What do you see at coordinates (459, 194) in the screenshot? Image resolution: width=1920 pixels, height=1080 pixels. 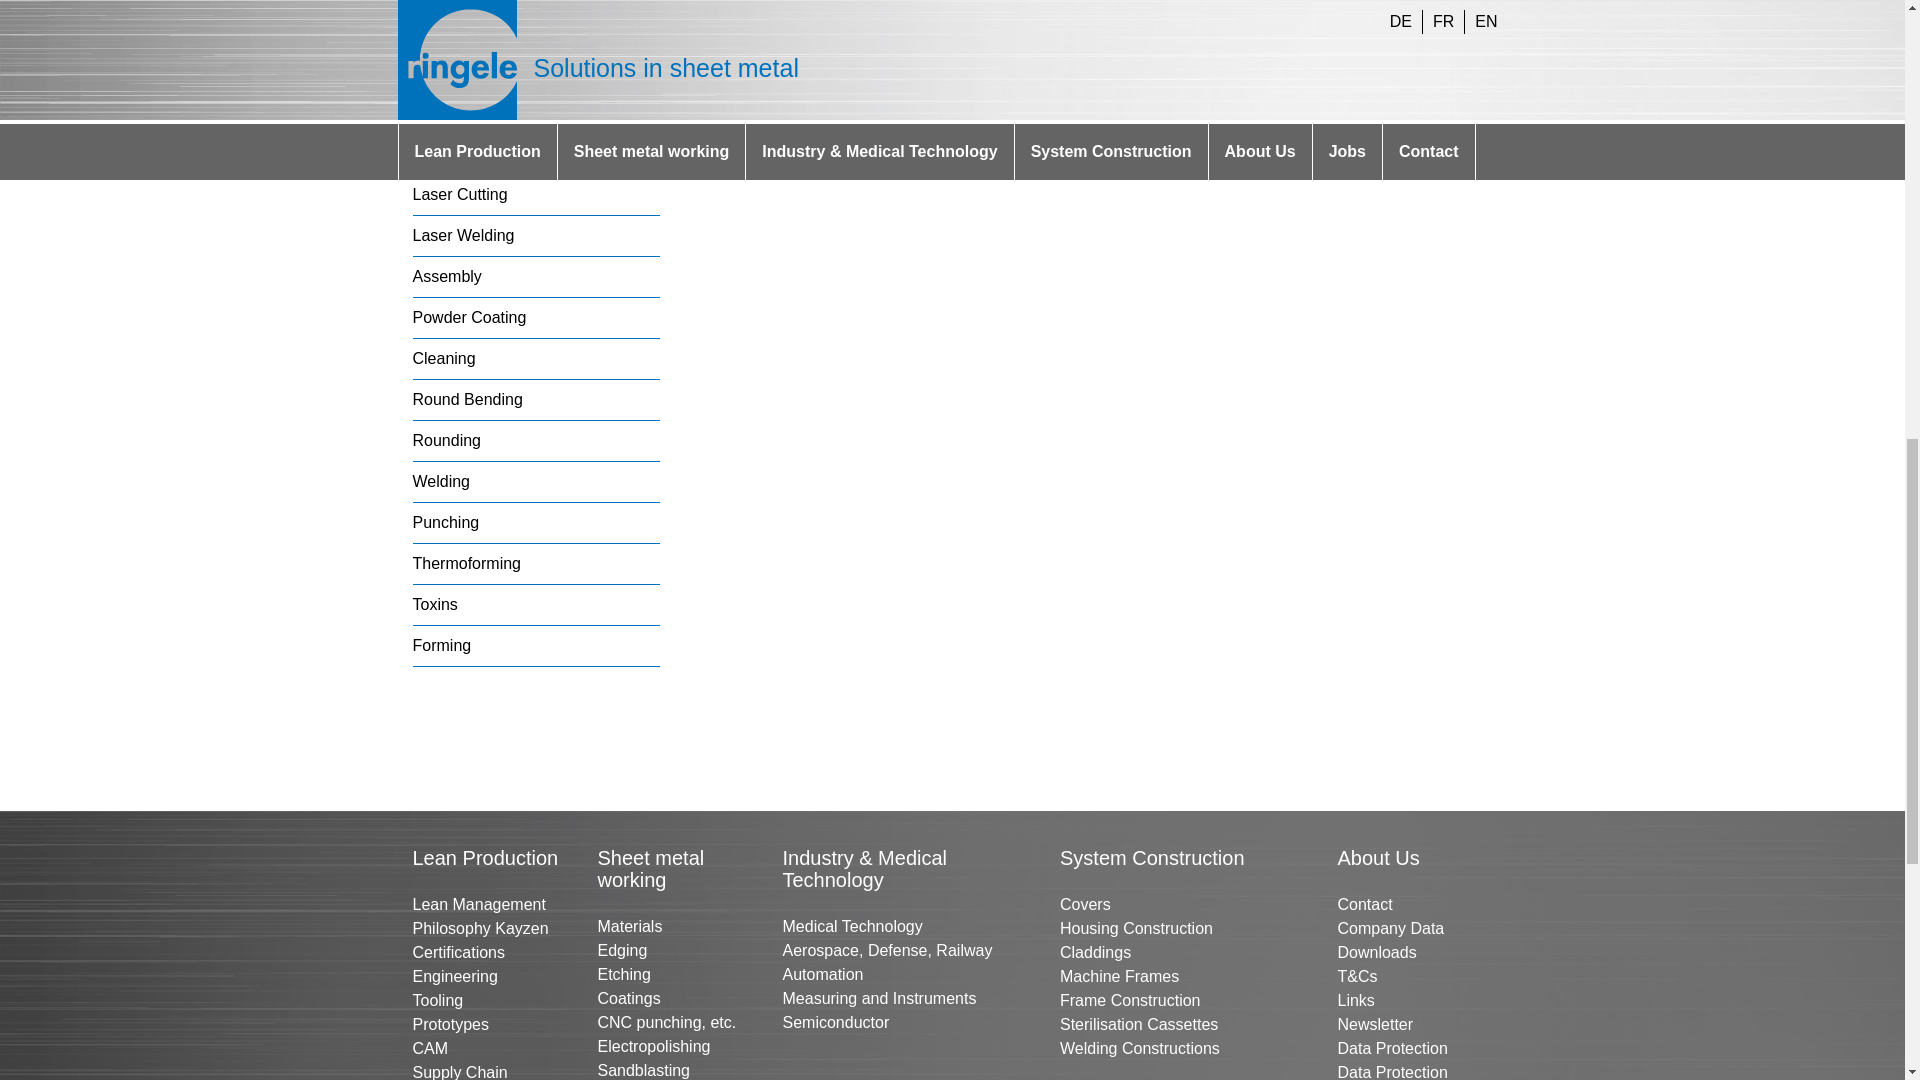 I see `Laser Cutting` at bounding box center [459, 194].